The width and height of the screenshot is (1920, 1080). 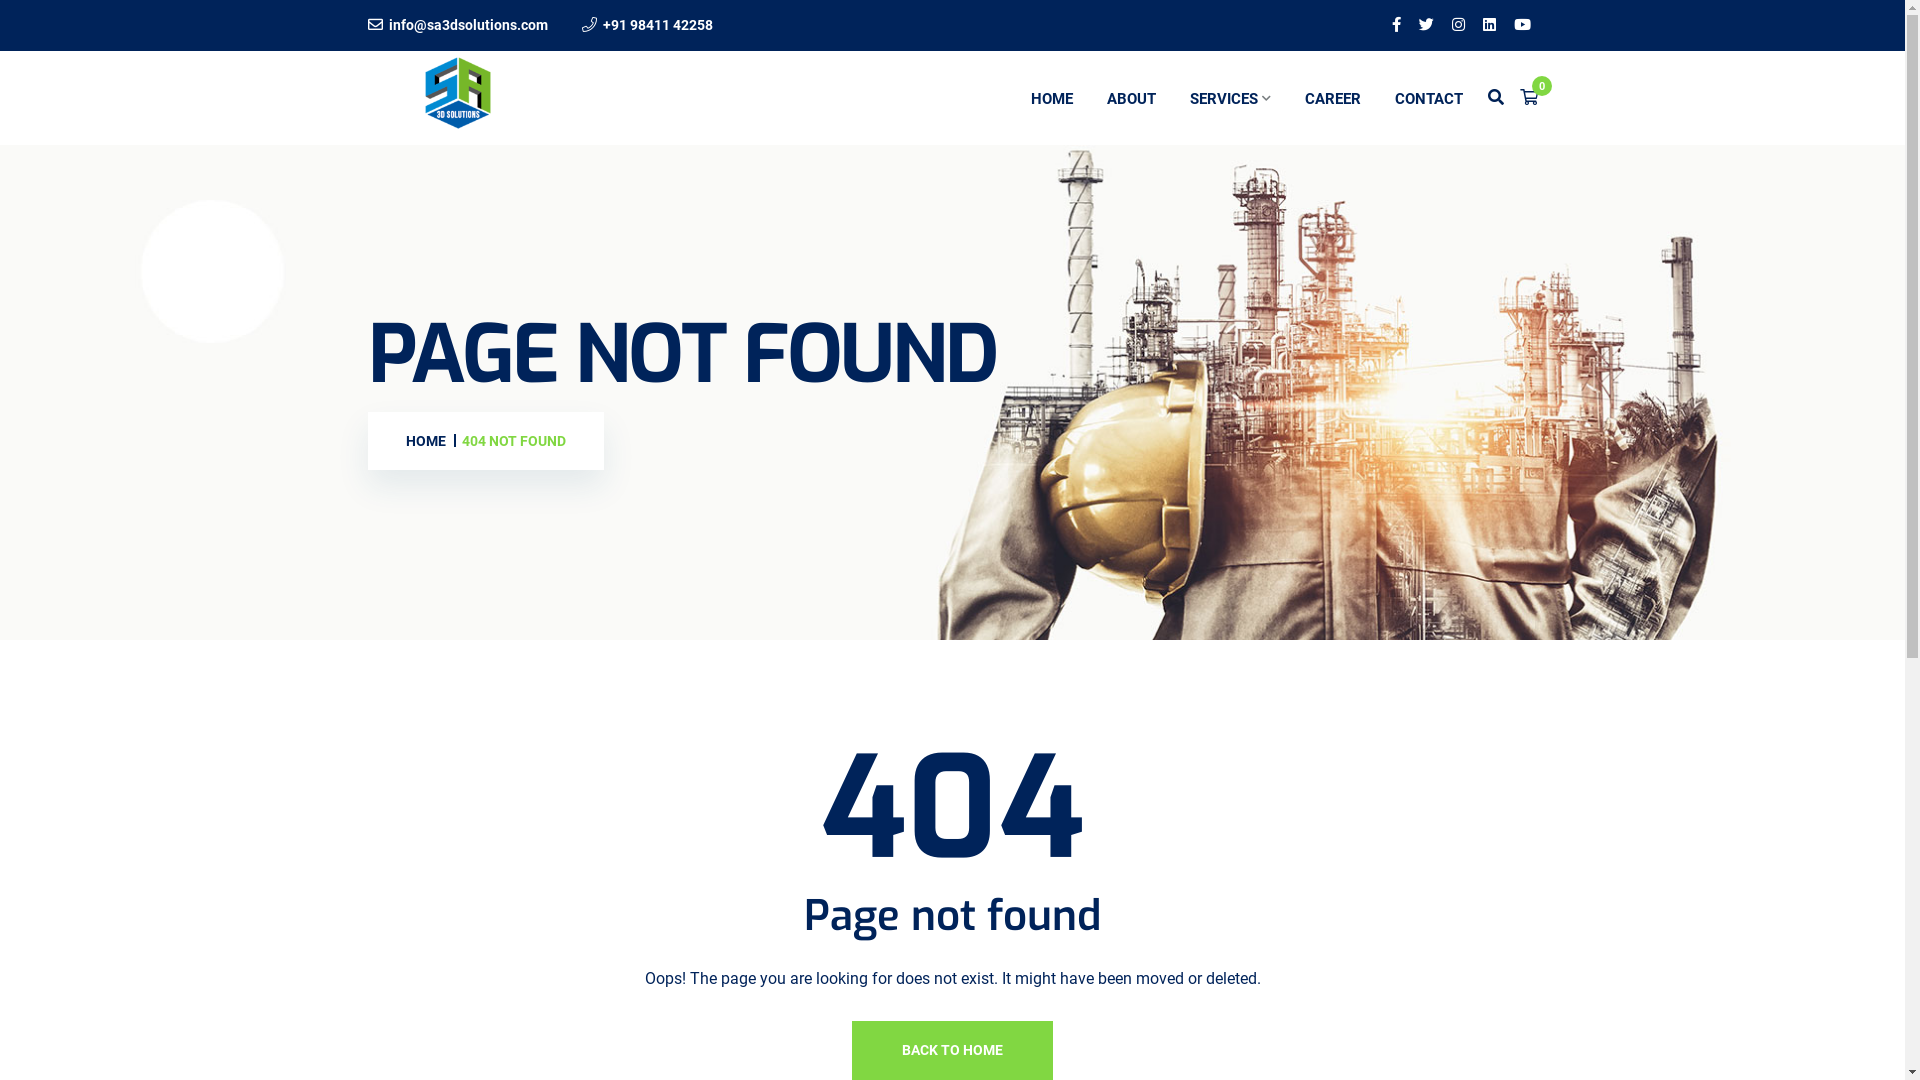 What do you see at coordinates (1333, 98) in the screenshot?
I see `CAREER` at bounding box center [1333, 98].